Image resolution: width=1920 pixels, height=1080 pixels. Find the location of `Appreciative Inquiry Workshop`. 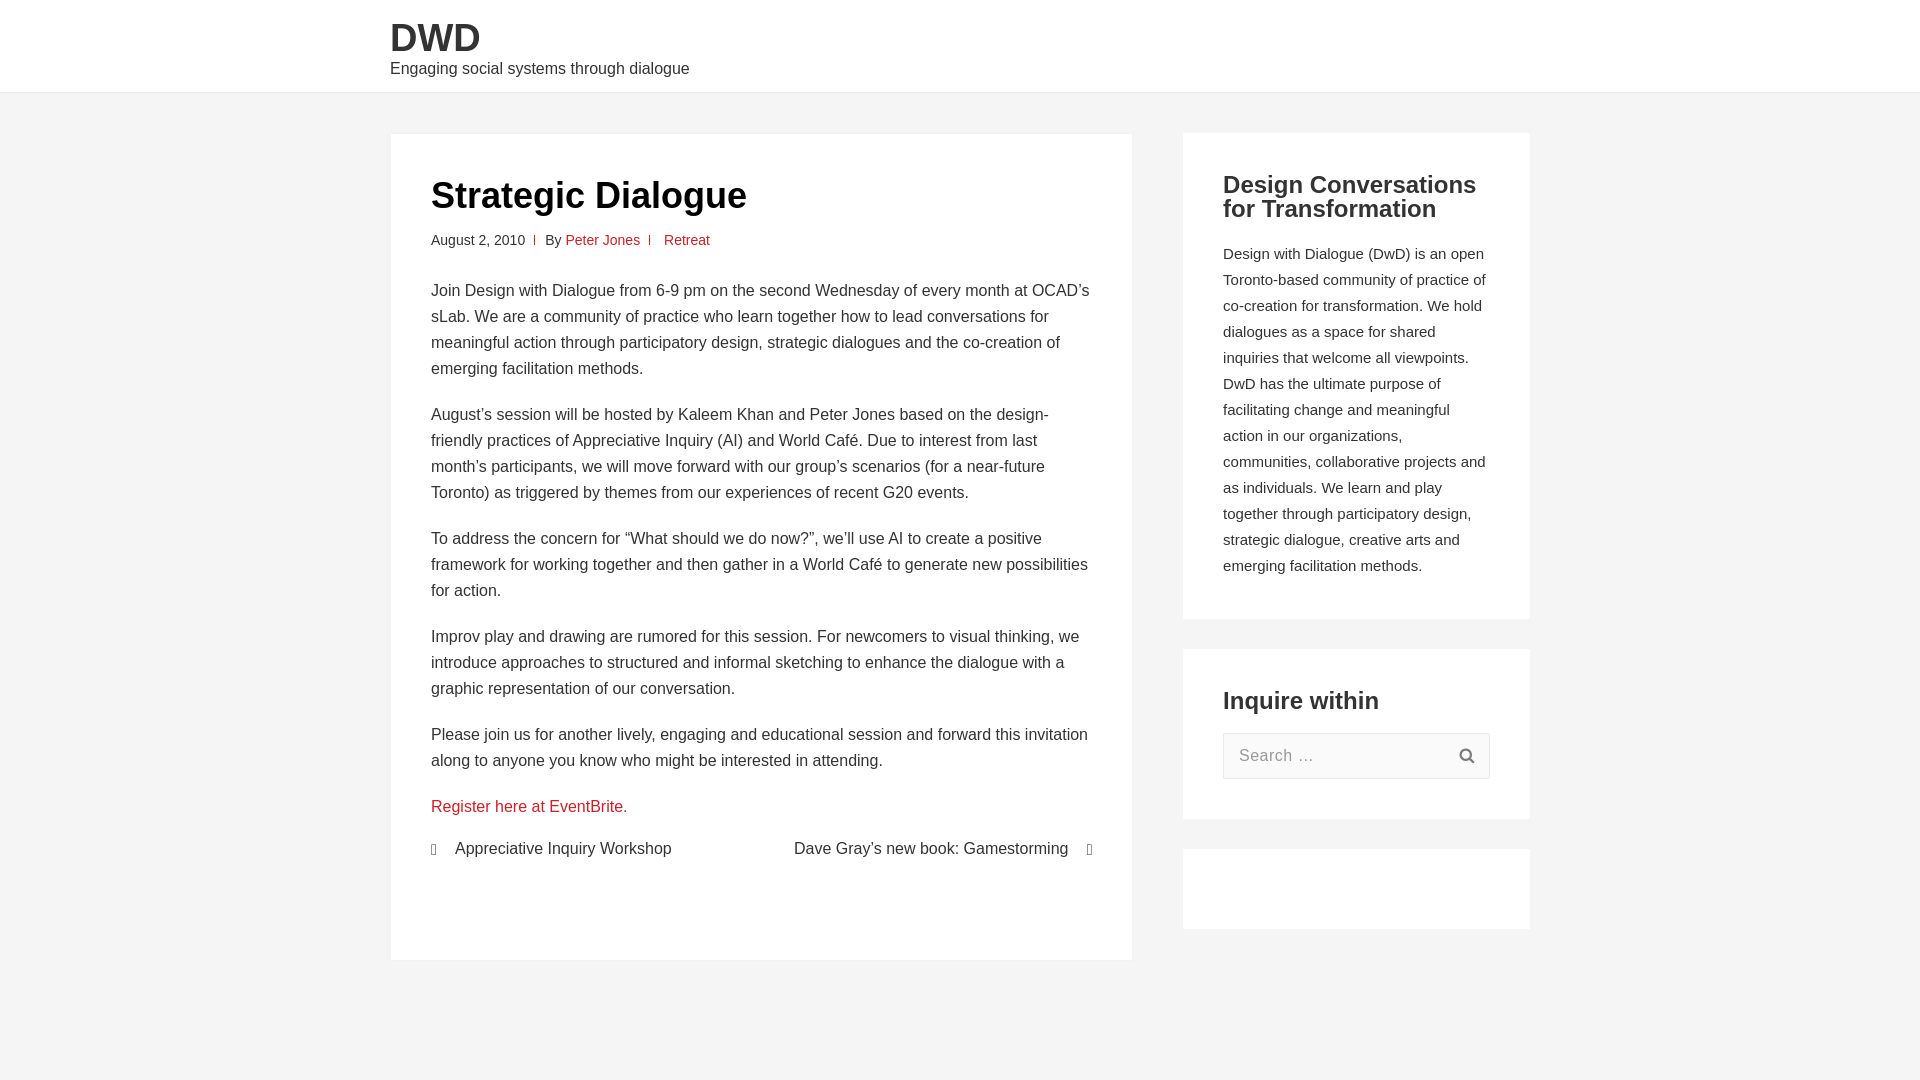

Appreciative Inquiry Workshop is located at coordinates (582, 848).